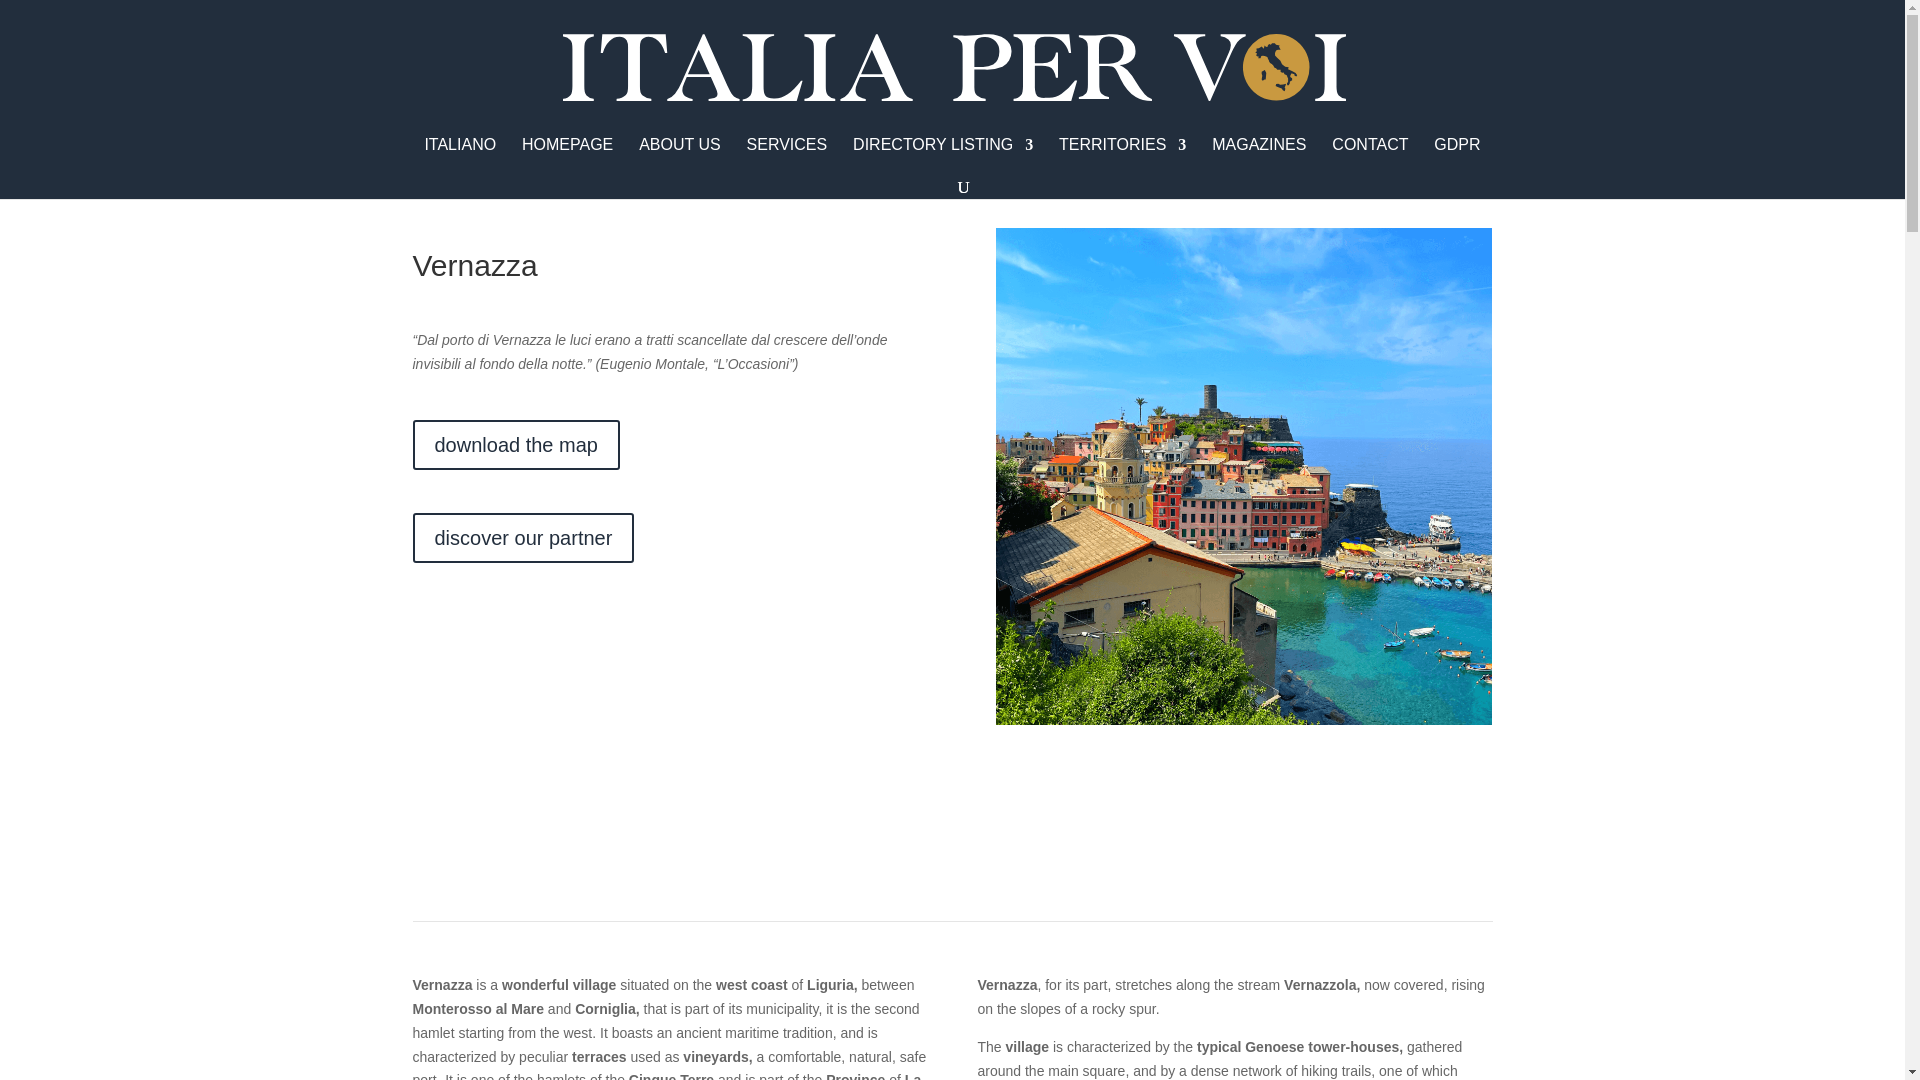 The image size is (1920, 1080). What do you see at coordinates (1122, 157) in the screenshot?
I see `TERRITORIES` at bounding box center [1122, 157].